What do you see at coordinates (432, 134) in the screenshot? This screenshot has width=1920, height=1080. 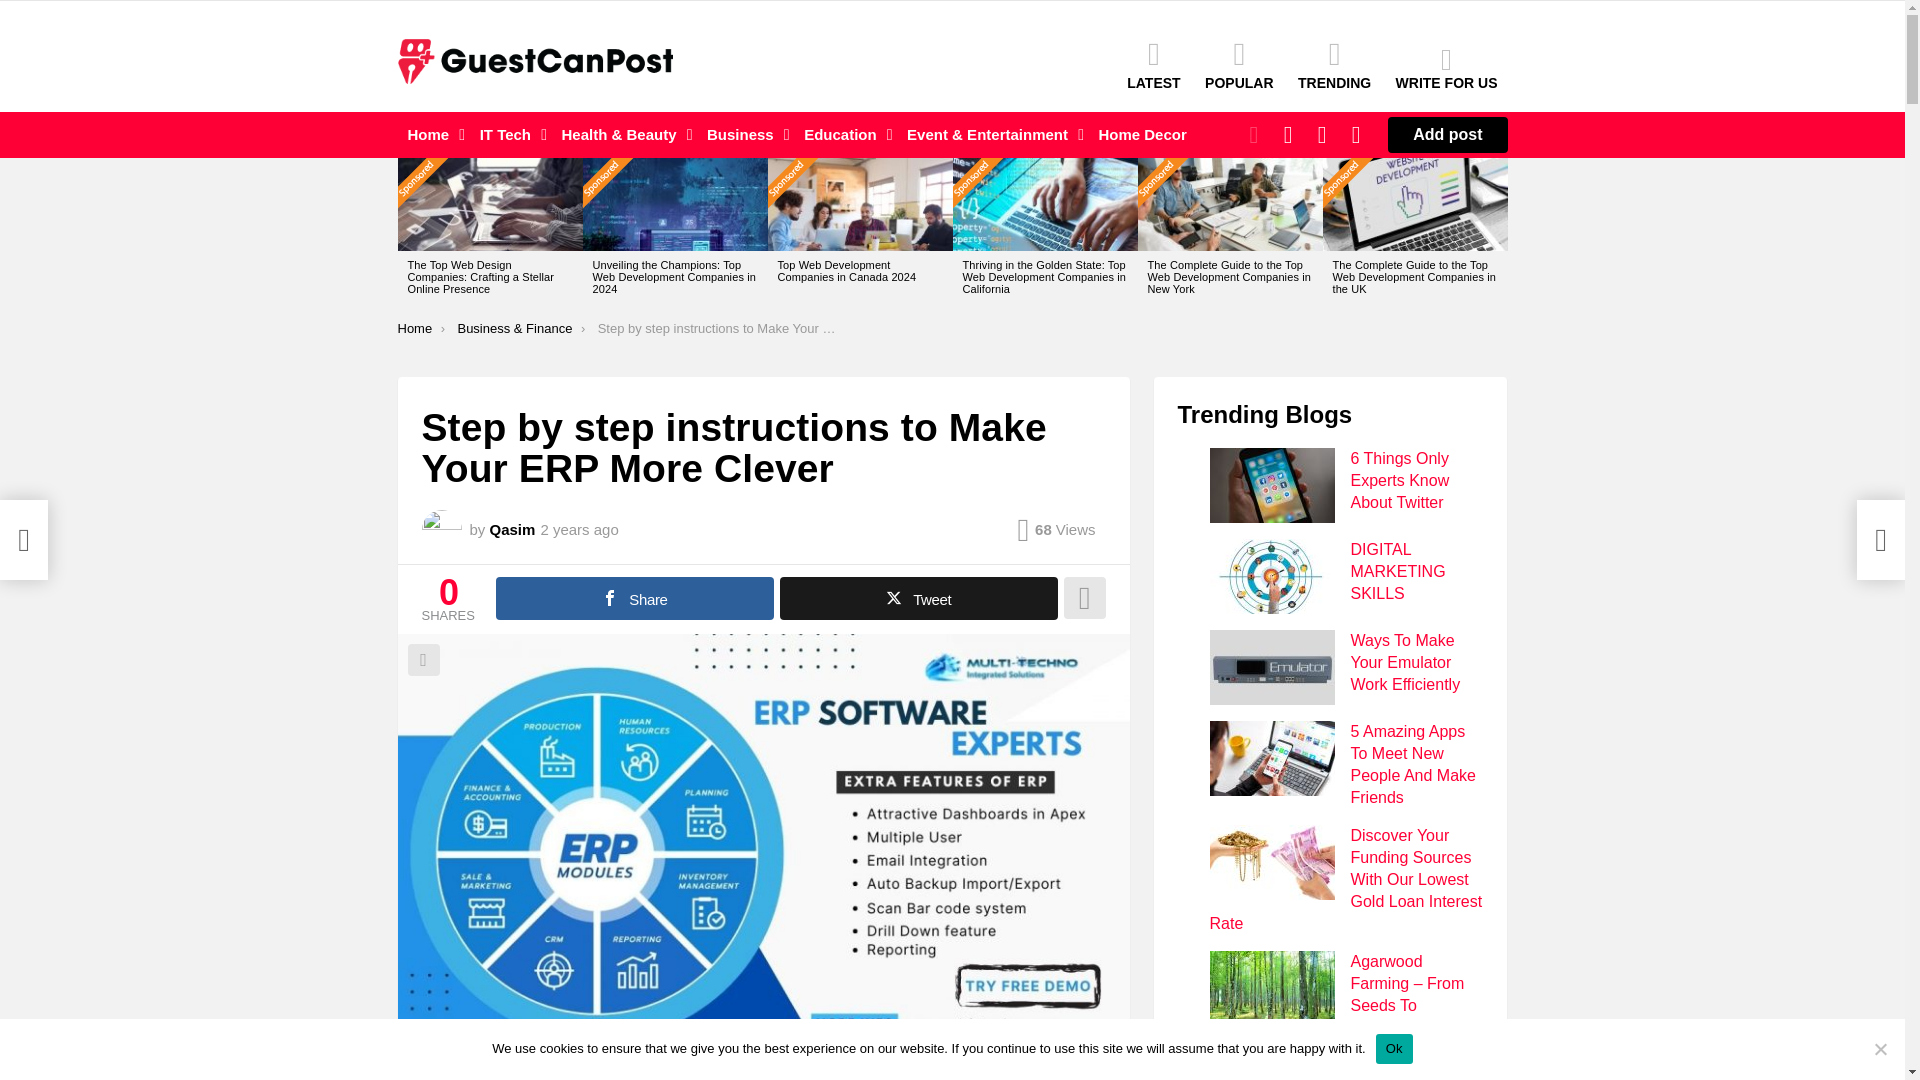 I see `Home` at bounding box center [432, 134].